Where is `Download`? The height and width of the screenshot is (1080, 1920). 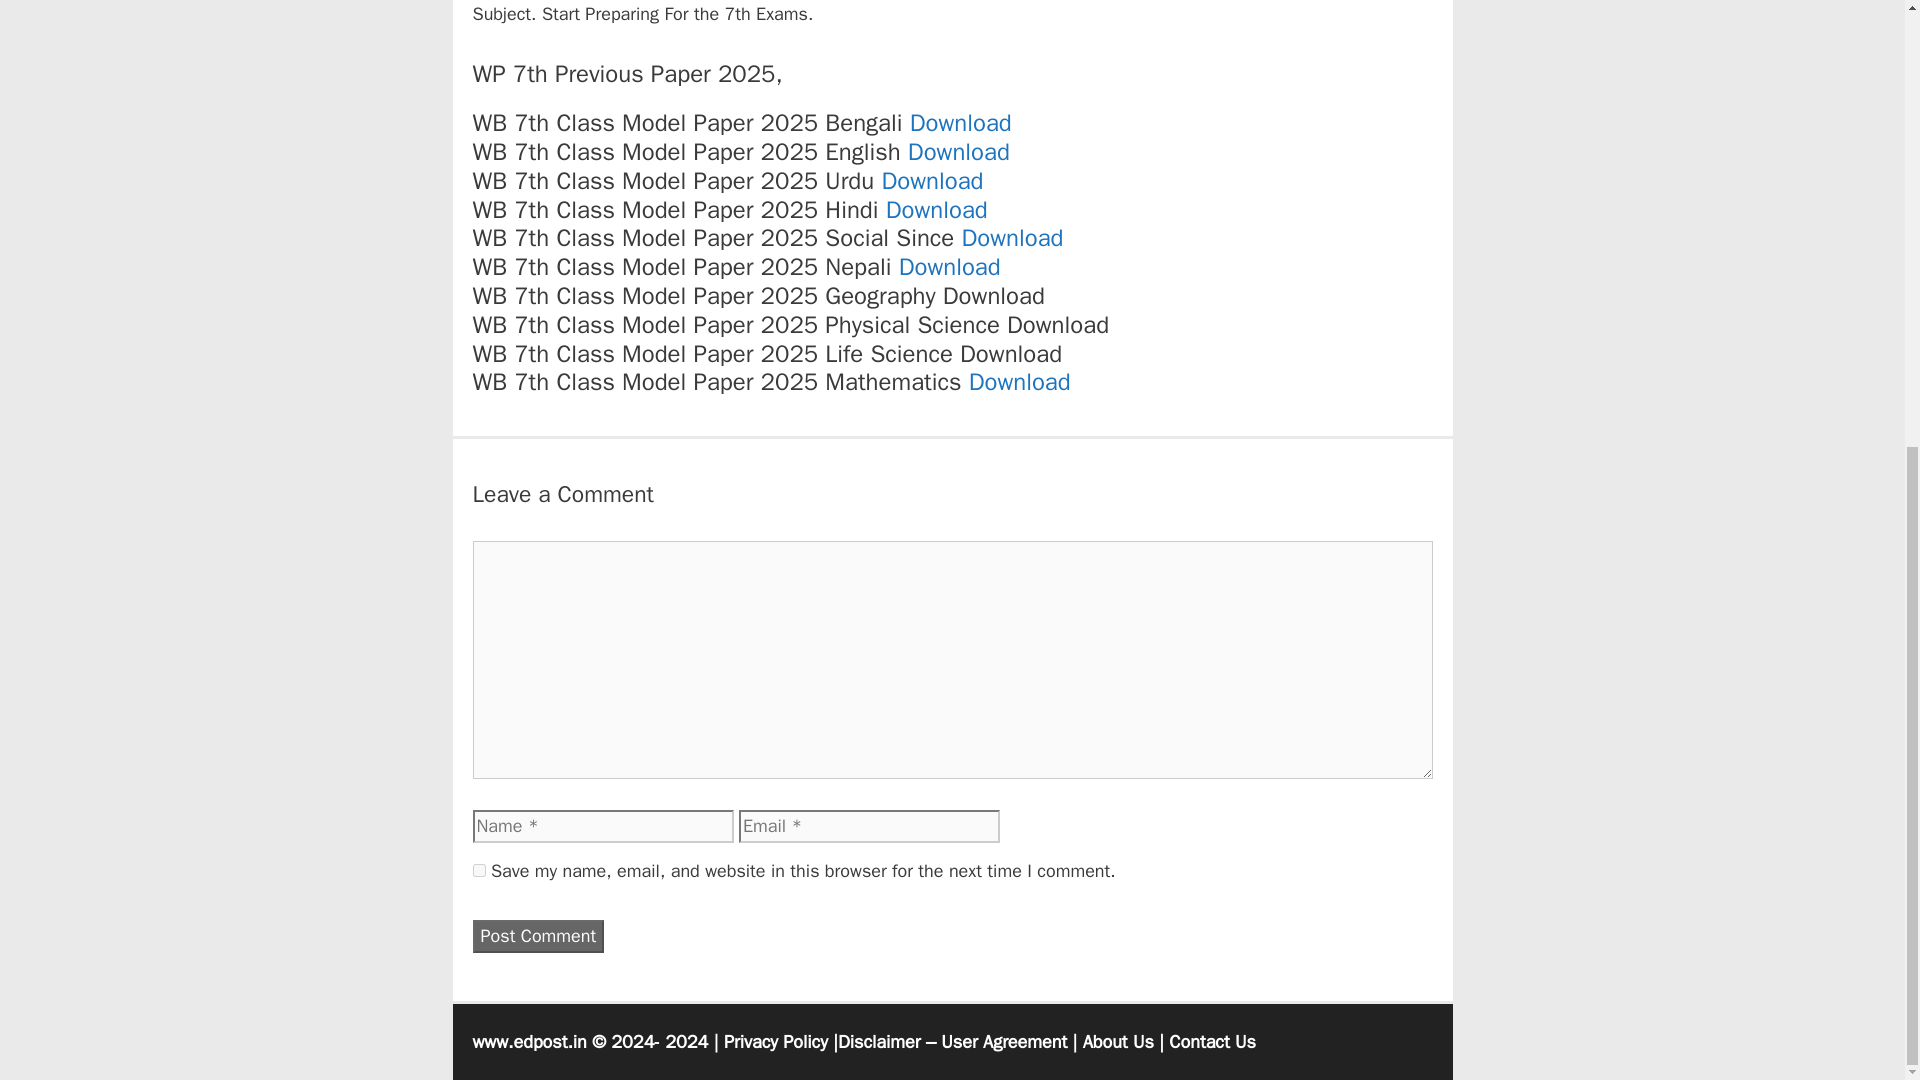
Download is located at coordinates (932, 180).